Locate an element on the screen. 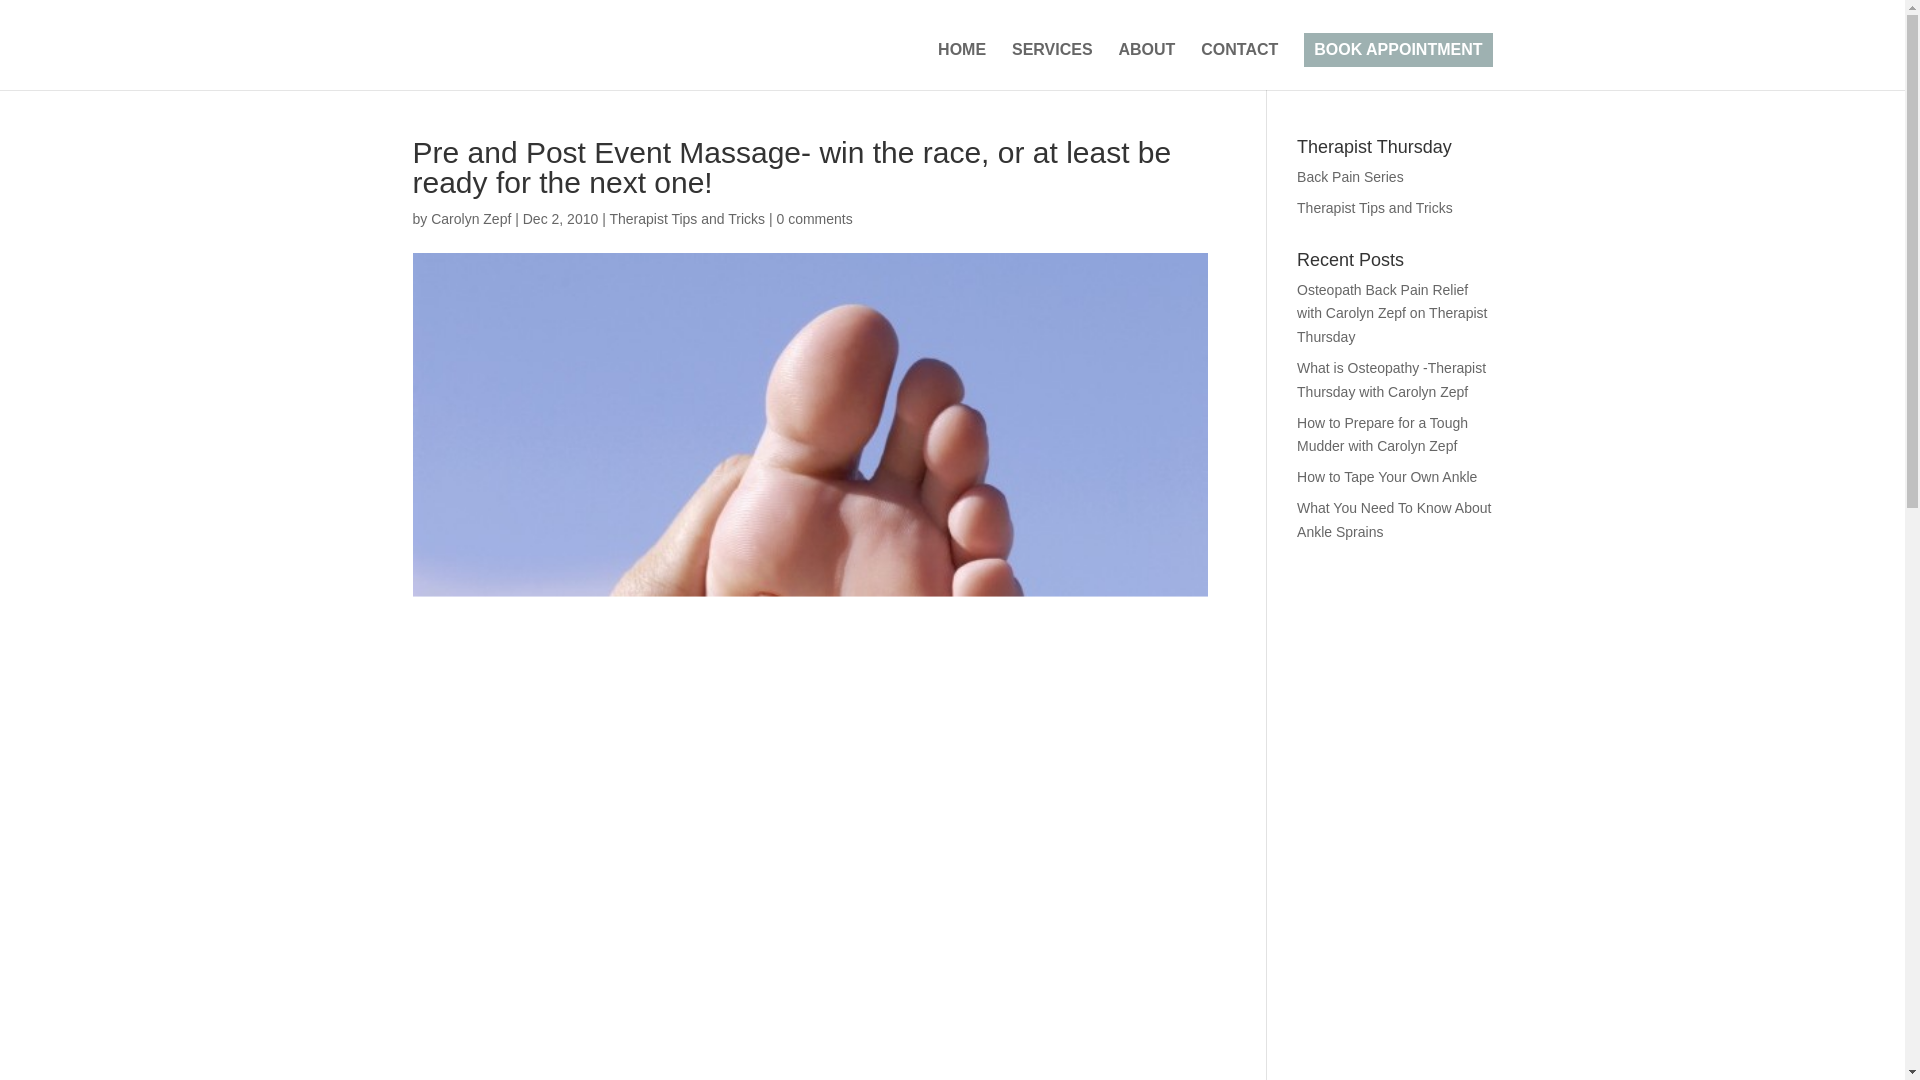 The image size is (1920, 1080). Back Pain Series is located at coordinates (1350, 176).